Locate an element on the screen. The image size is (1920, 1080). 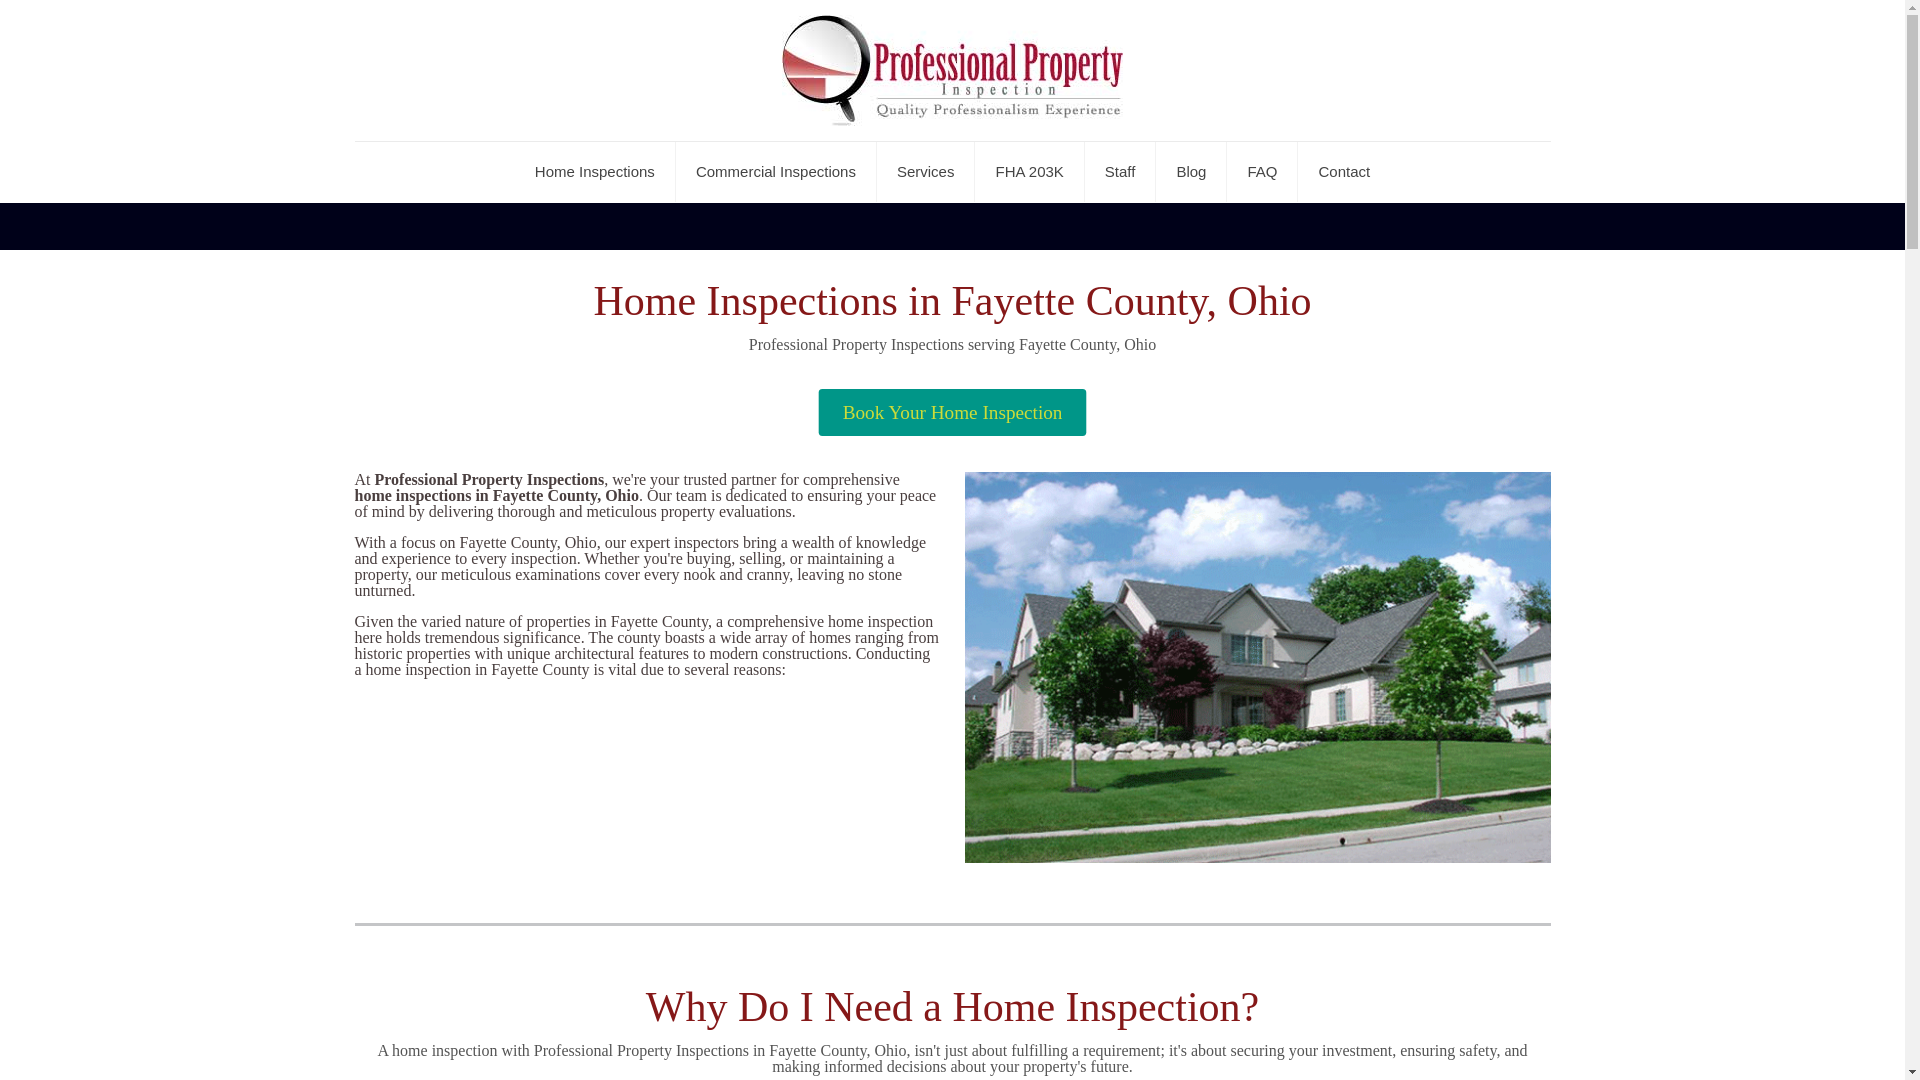
Services is located at coordinates (926, 171).